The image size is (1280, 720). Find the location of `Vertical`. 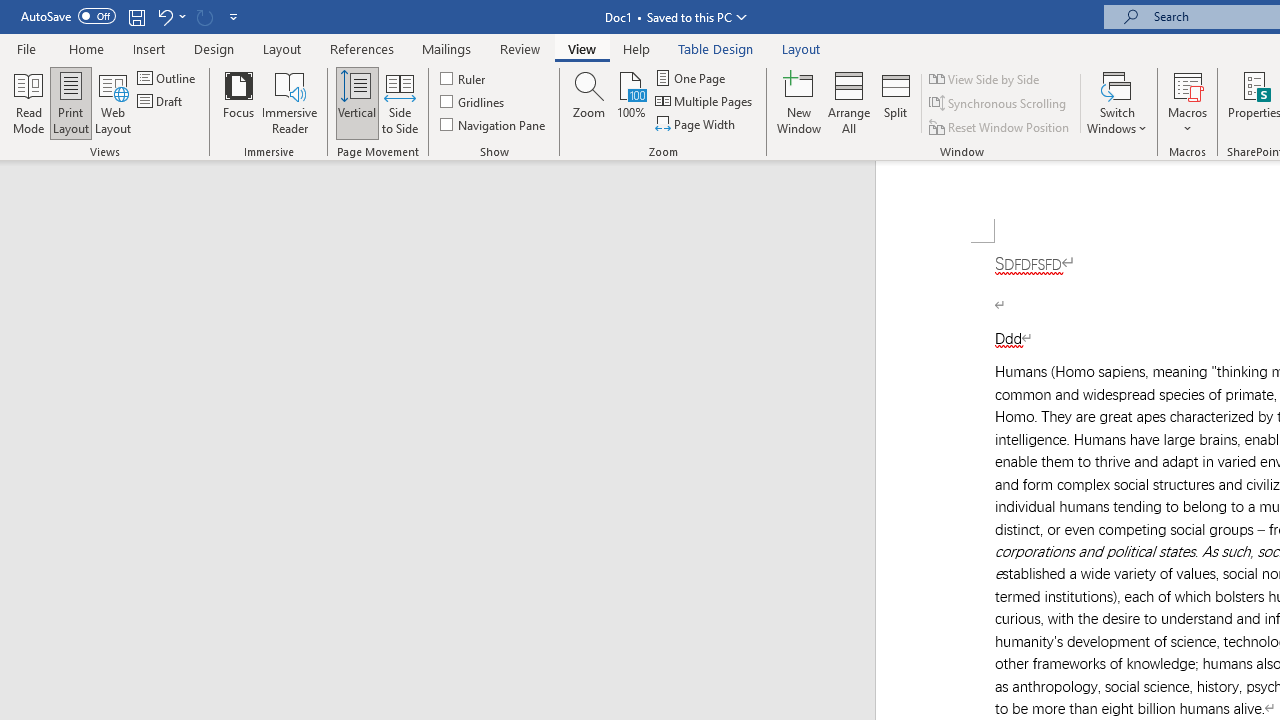

Vertical is located at coordinates (356, 102).